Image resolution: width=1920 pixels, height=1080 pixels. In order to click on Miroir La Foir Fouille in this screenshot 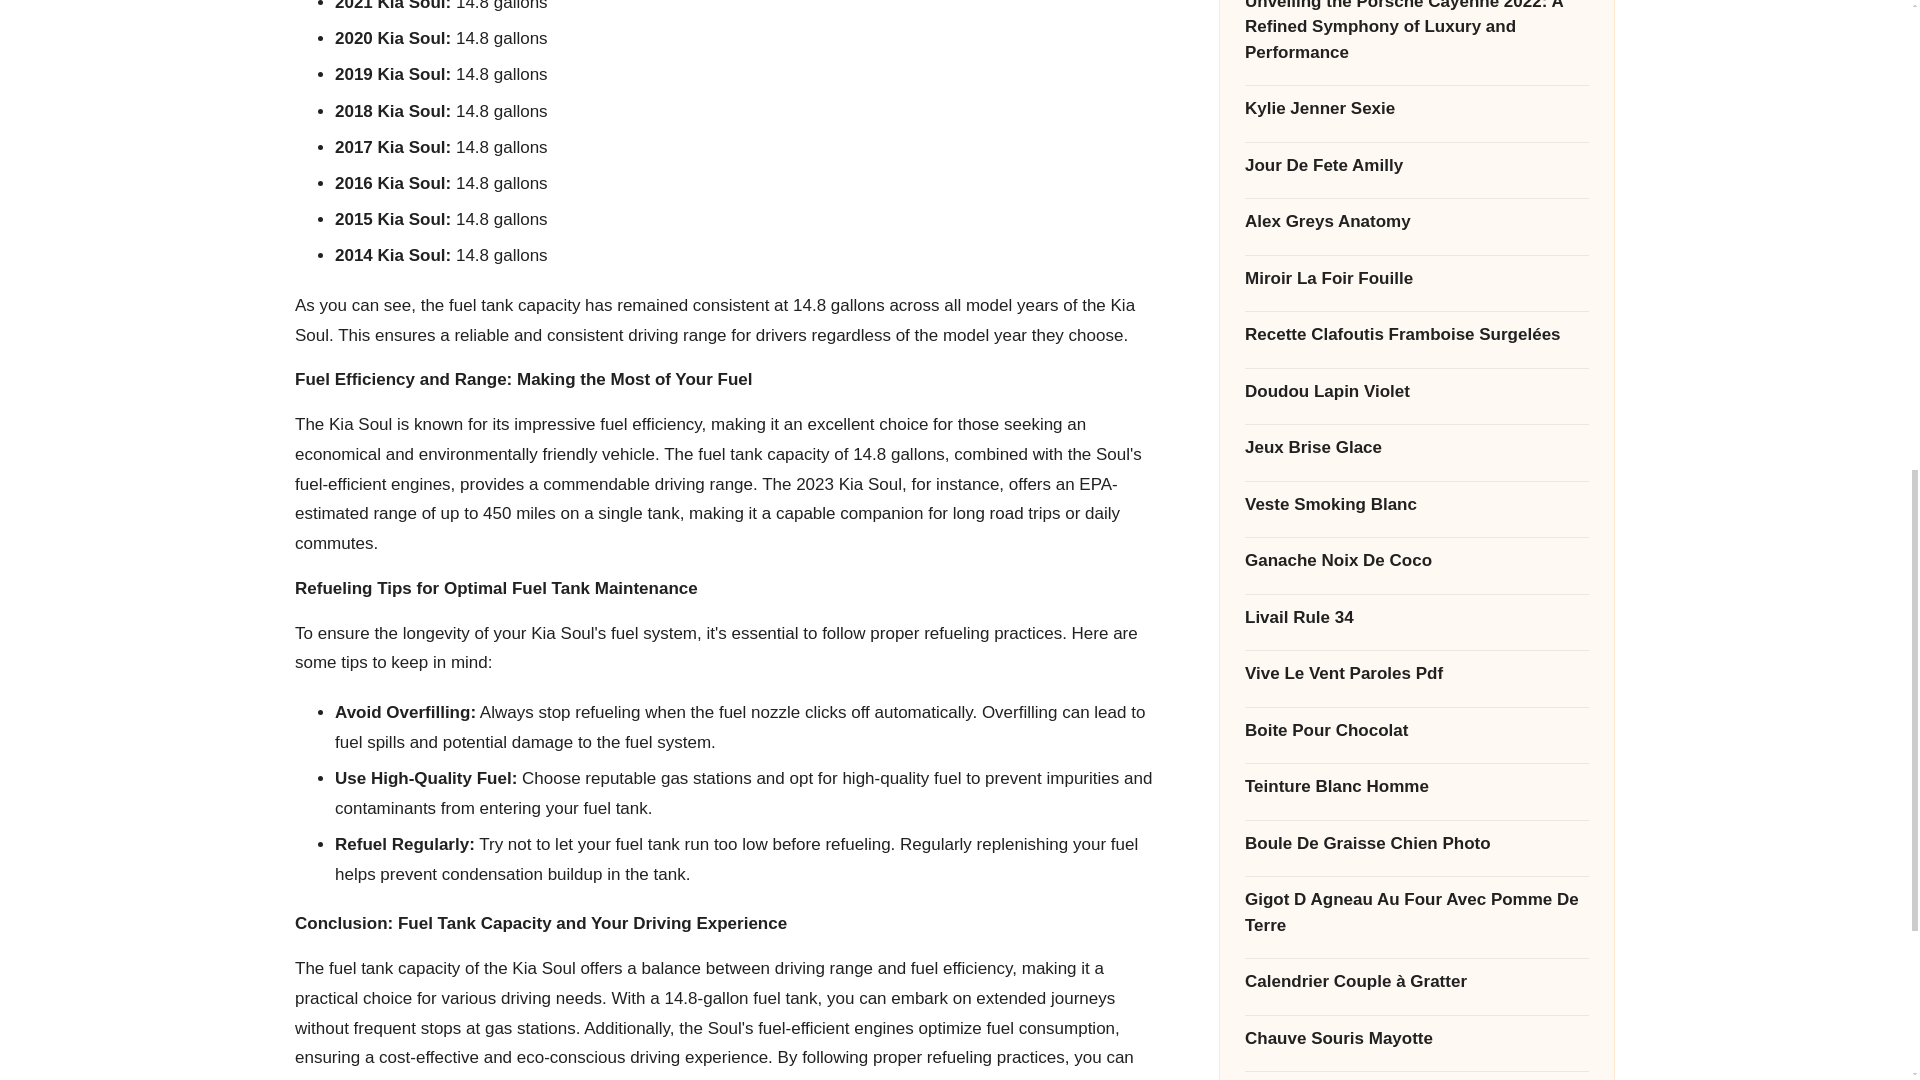, I will do `click(1416, 193)`.